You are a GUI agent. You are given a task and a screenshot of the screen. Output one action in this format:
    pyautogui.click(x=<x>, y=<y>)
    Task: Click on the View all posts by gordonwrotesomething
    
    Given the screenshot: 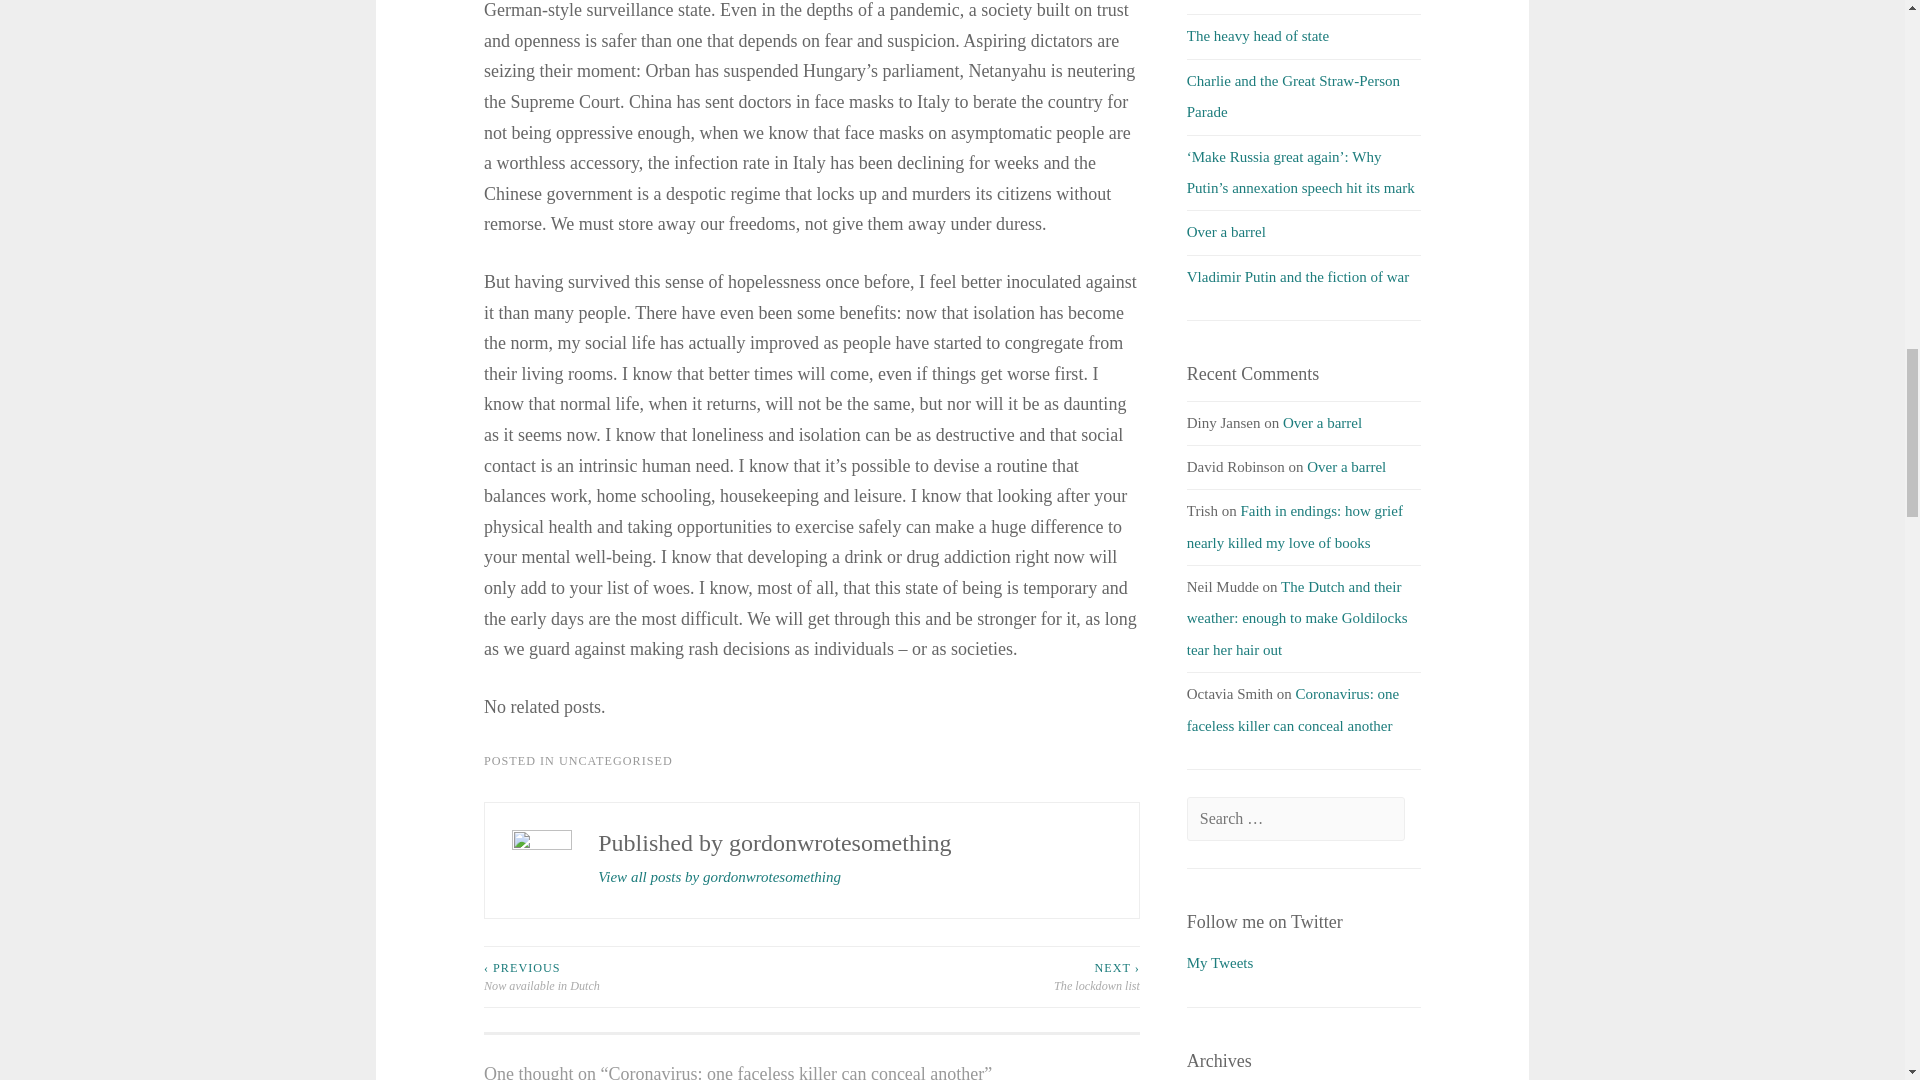 What is the action you would take?
    pyautogui.click(x=718, y=878)
    